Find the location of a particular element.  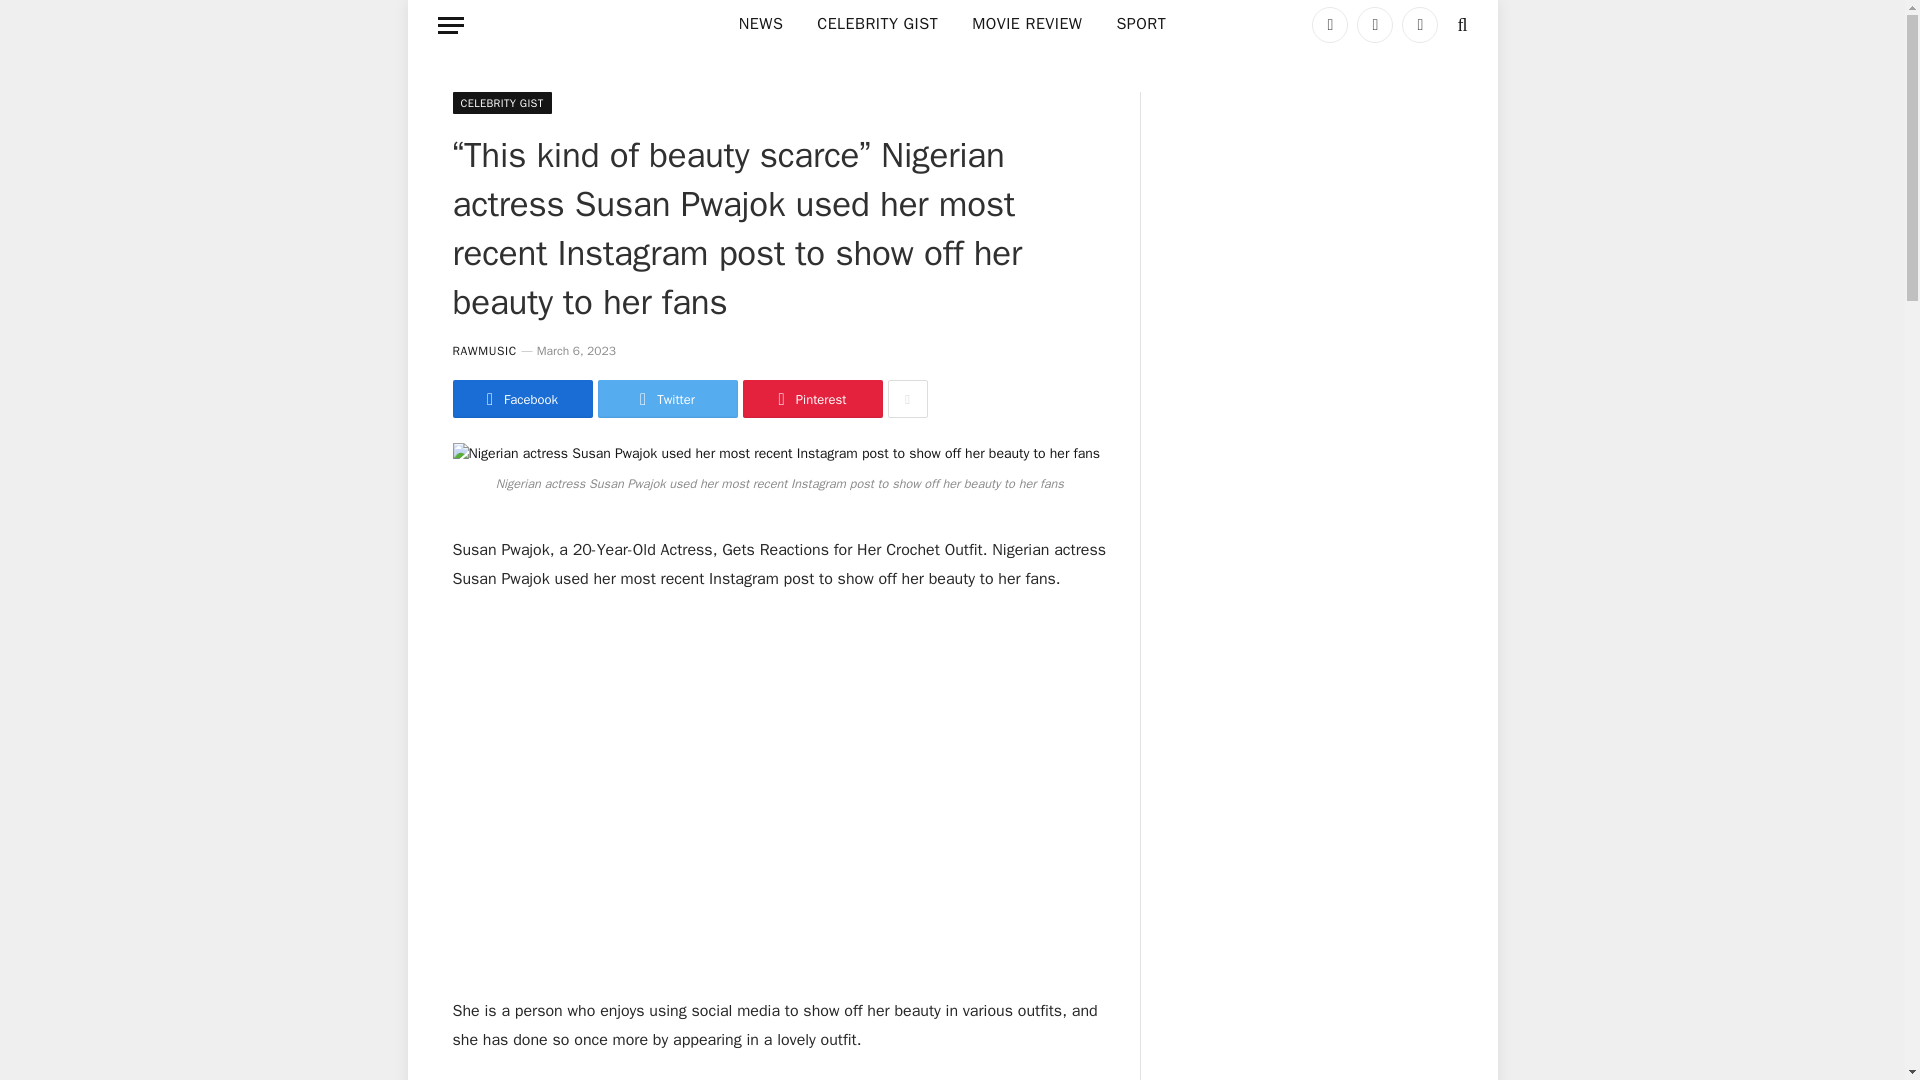

RAWMUSIC is located at coordinates (484, 350).